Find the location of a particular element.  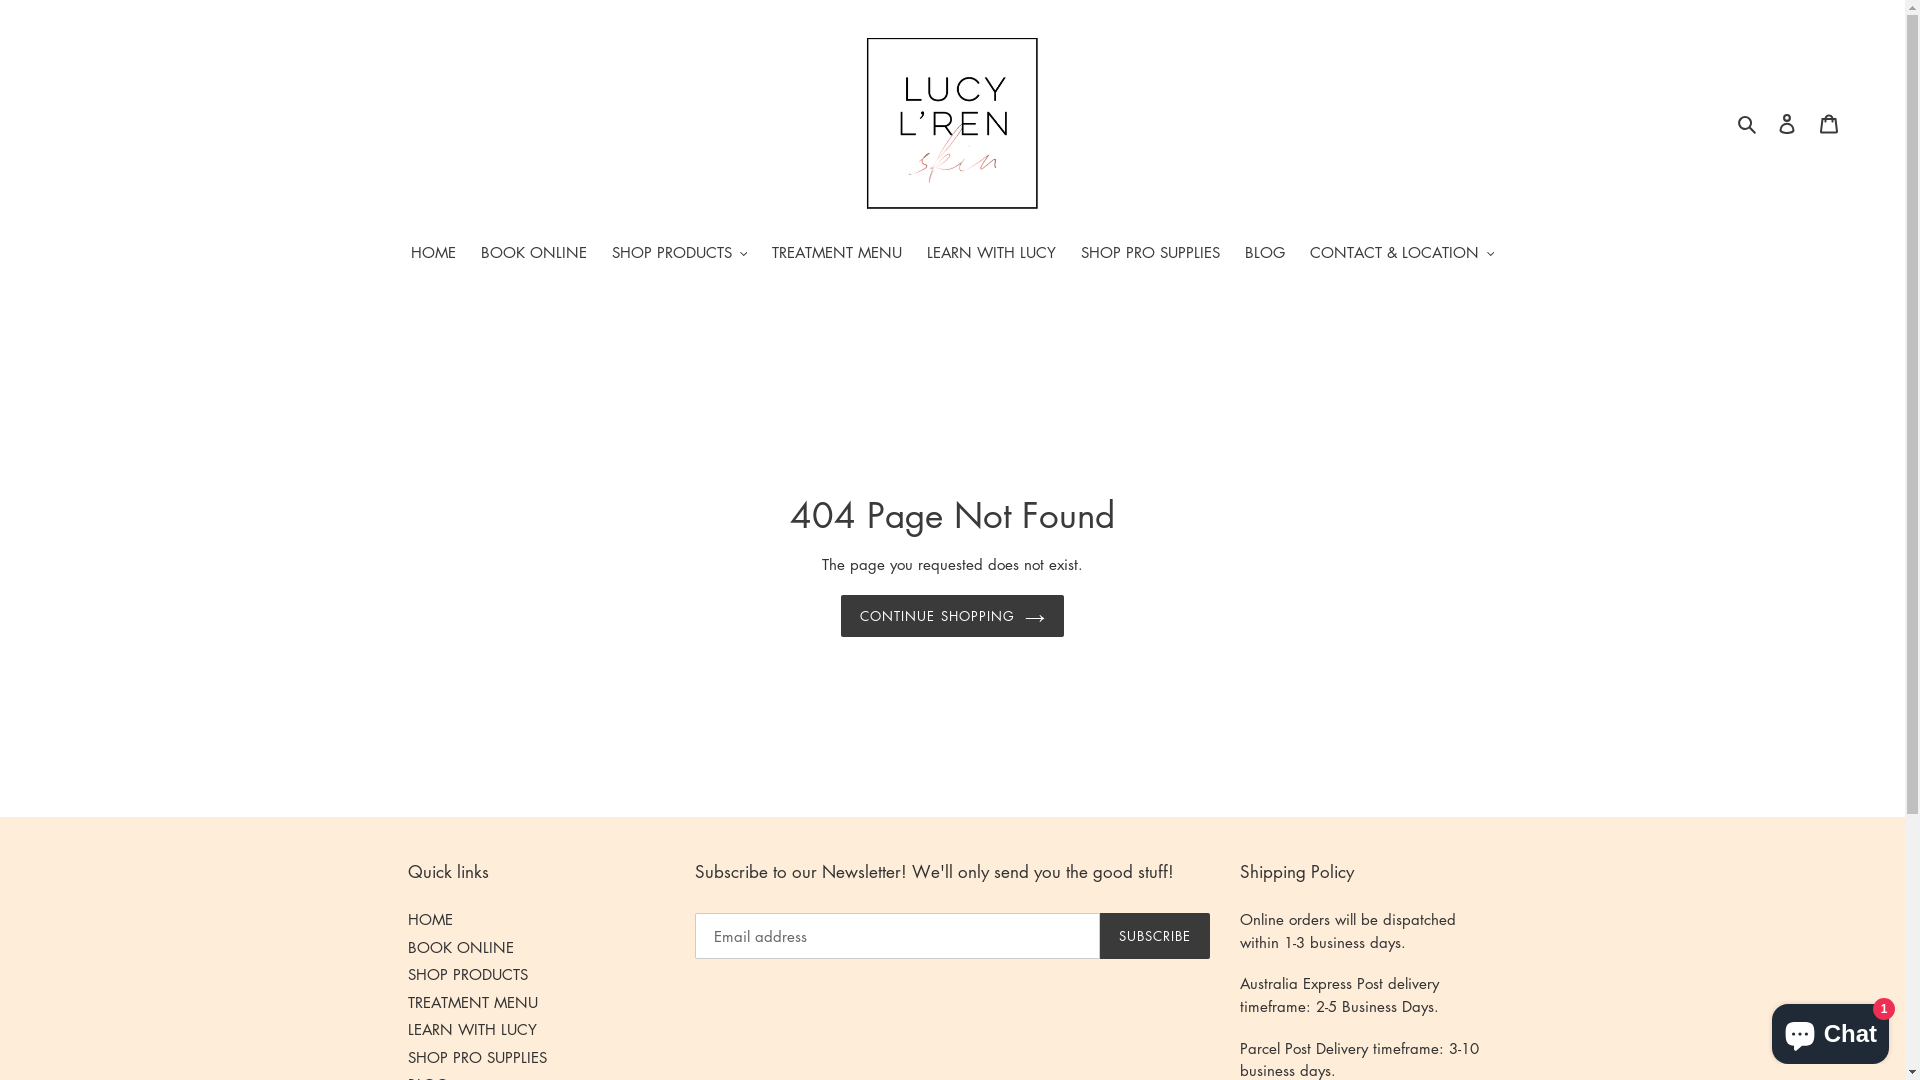

LEARN WITH LUCY is located at coordinates (472, 1030).